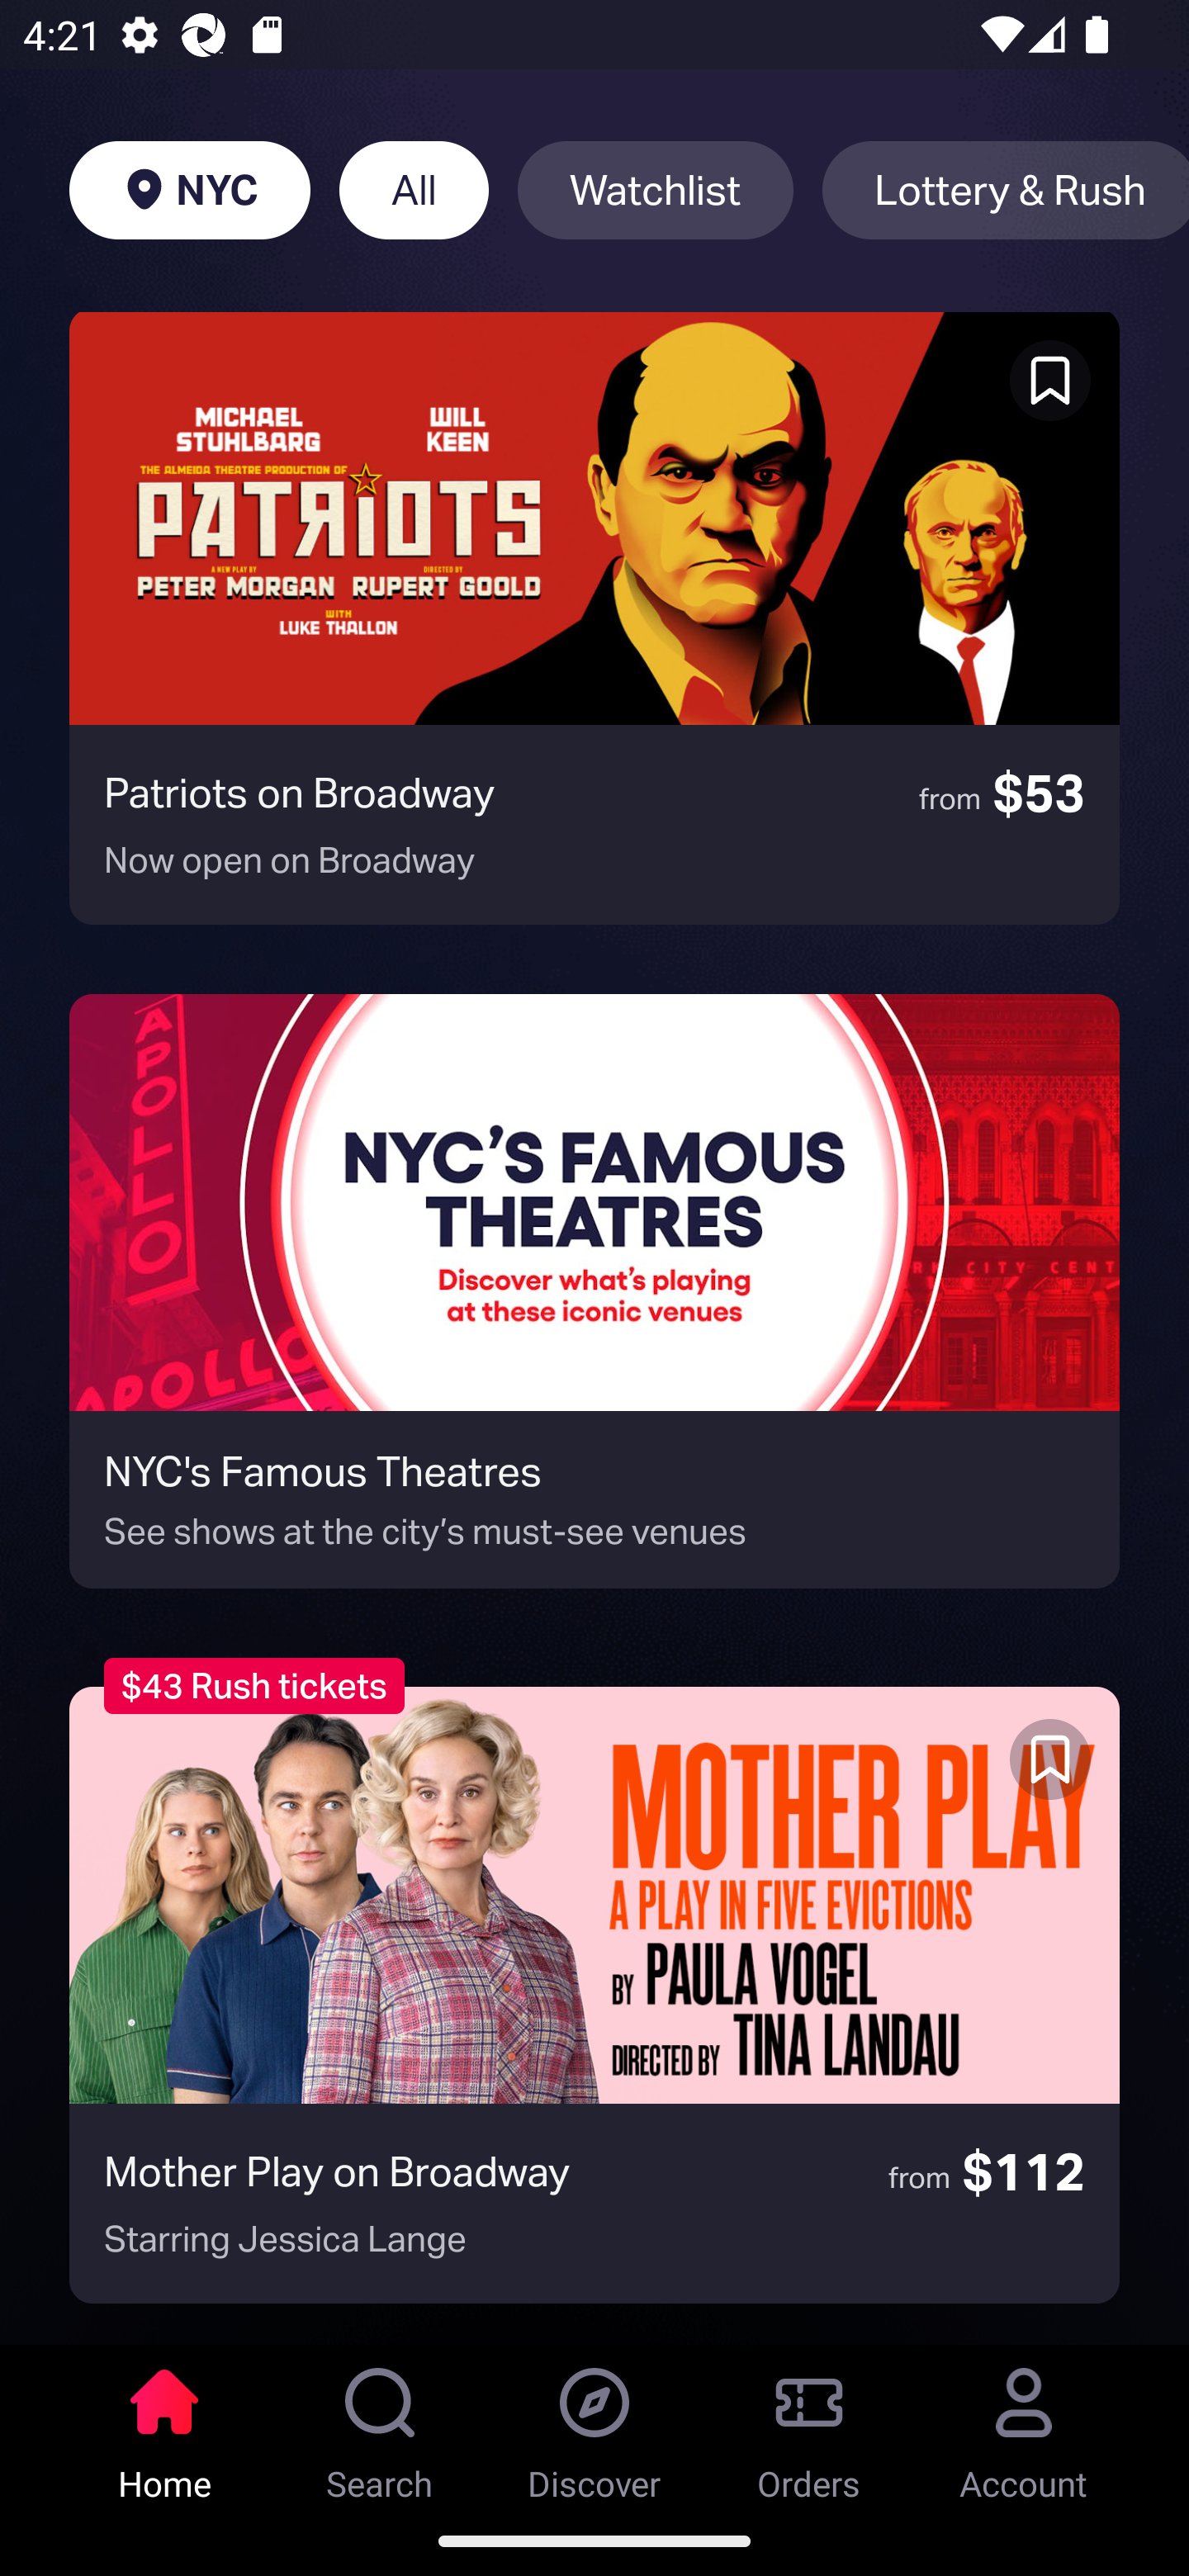  What do you see at coordinates (594, 2425) in the screenshot?
I see `Discover` at bounding box center [594, 2425].